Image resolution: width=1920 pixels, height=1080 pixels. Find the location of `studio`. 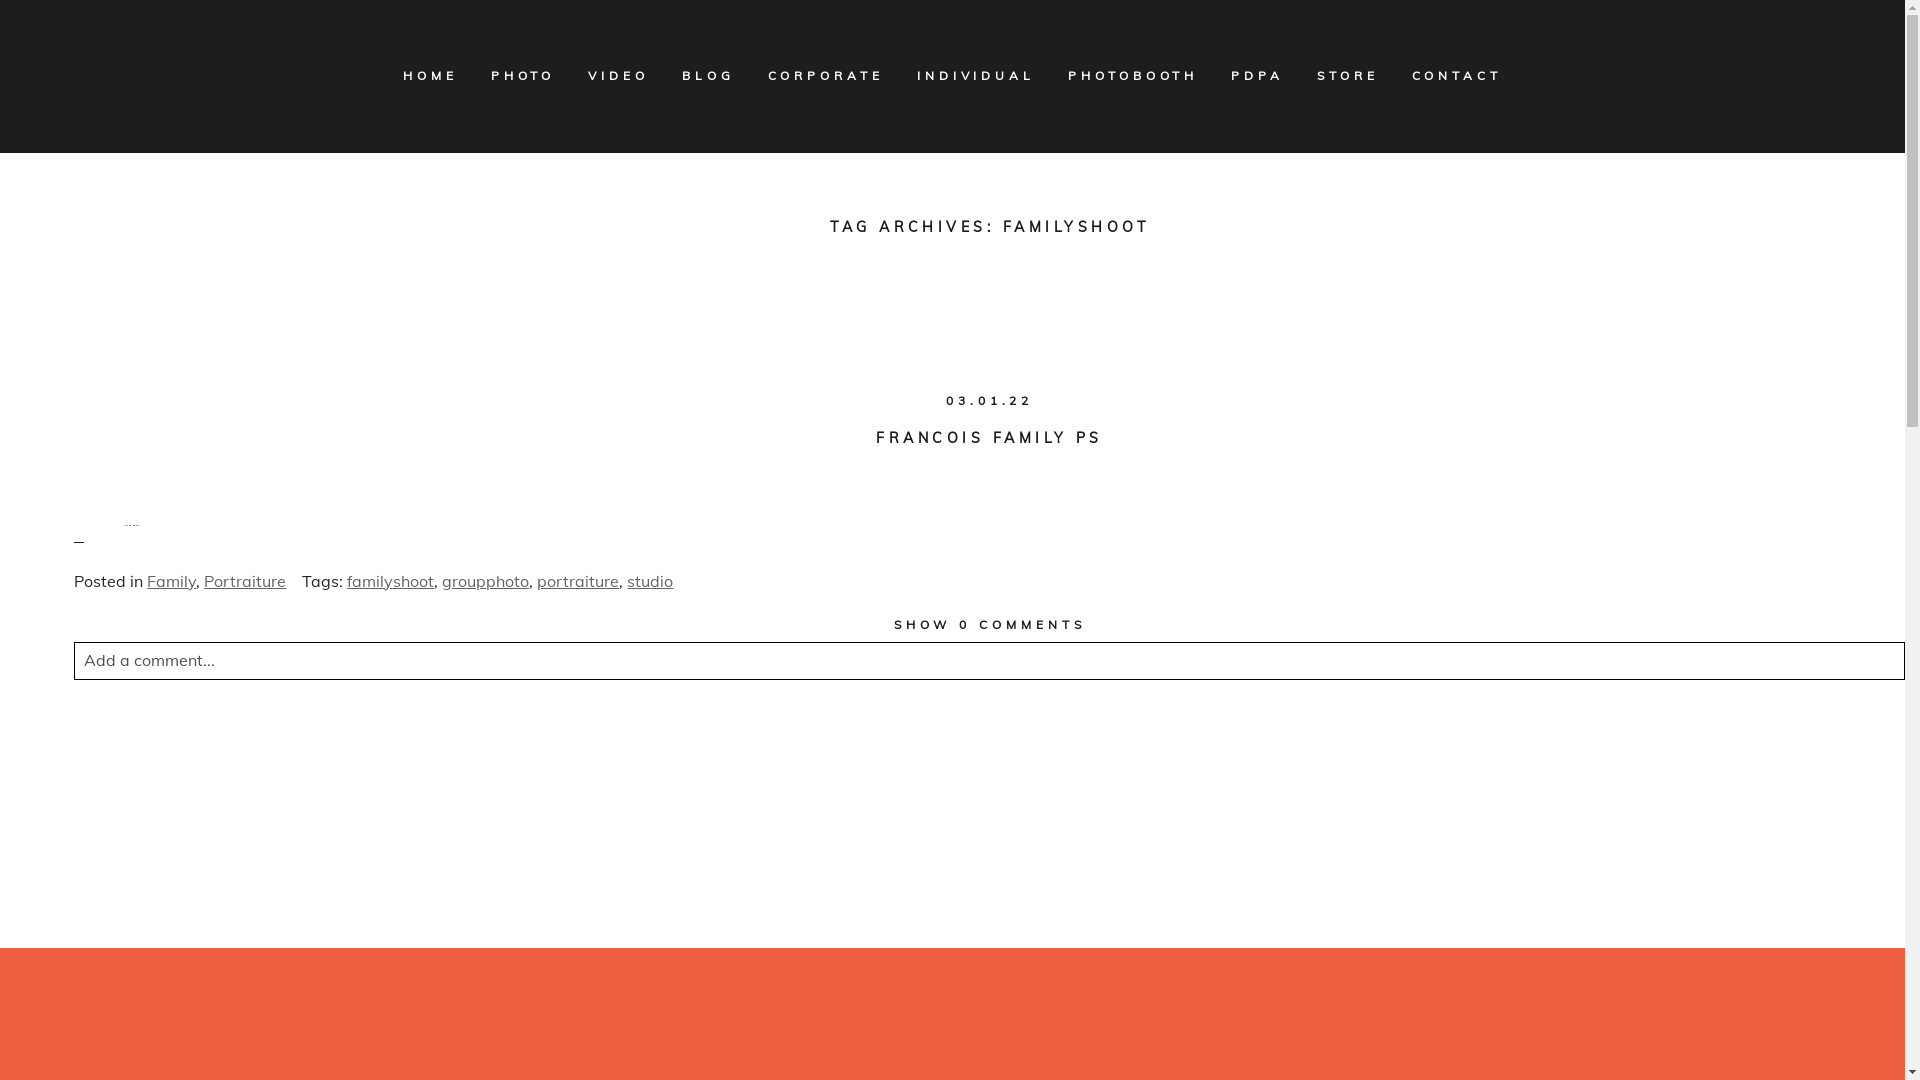

studio is located at coordinates (650, 581).